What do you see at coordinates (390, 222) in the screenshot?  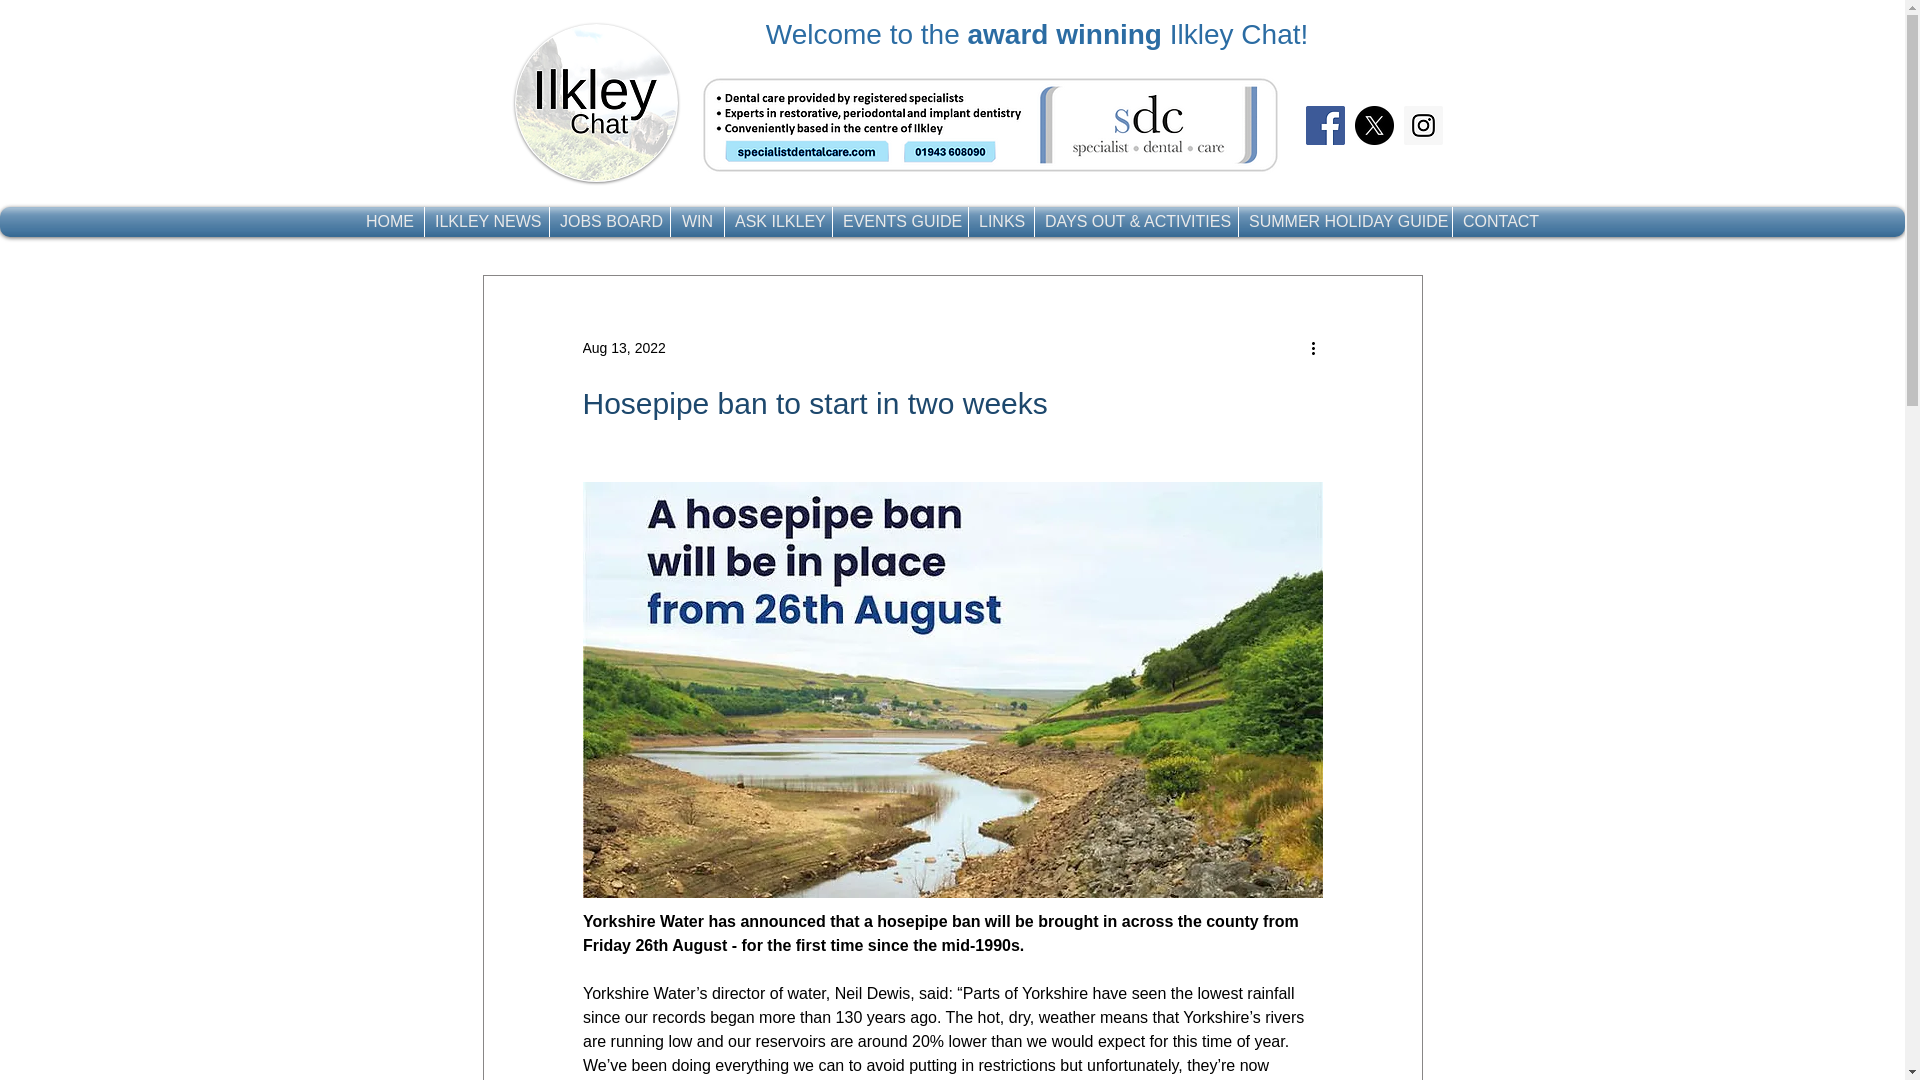 I see `HOME` at bounding box center [390, 222].